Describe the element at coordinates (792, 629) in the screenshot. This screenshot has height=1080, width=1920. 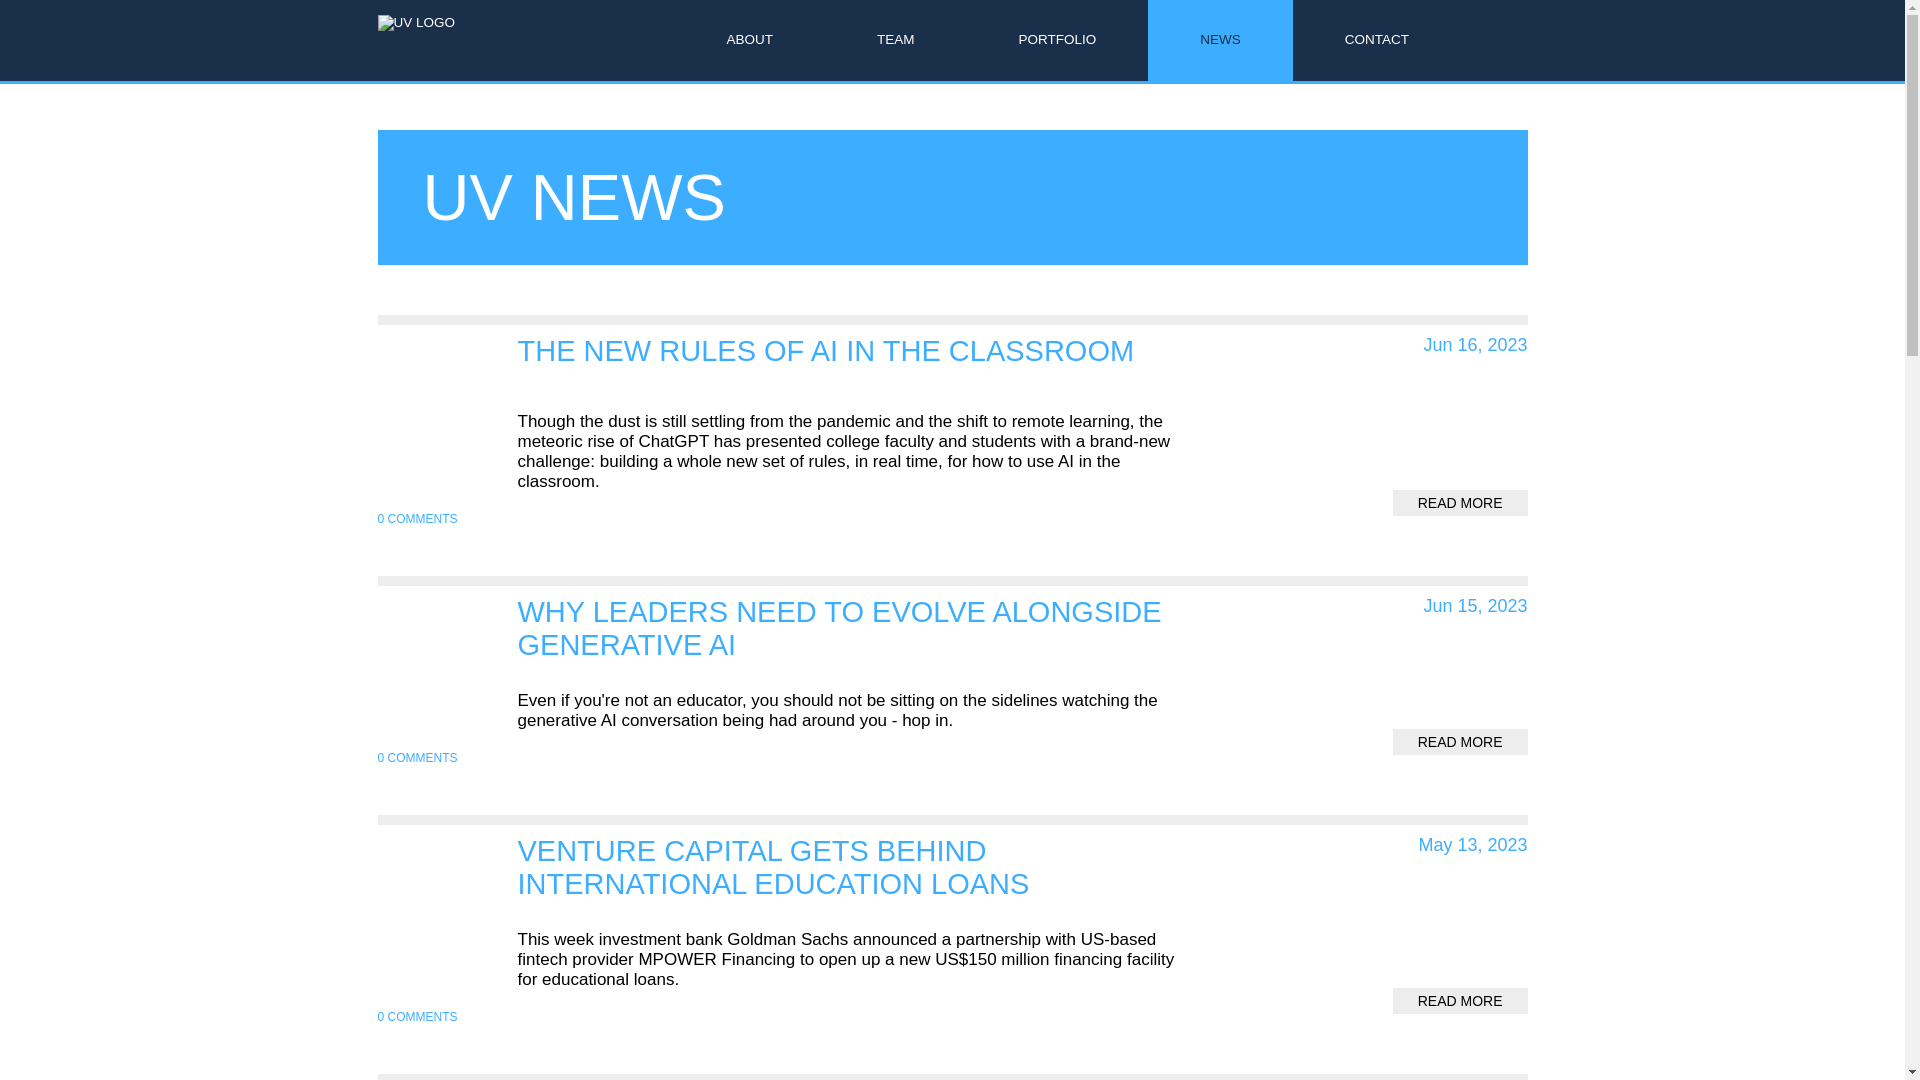
I see `READ MORE` at that location.